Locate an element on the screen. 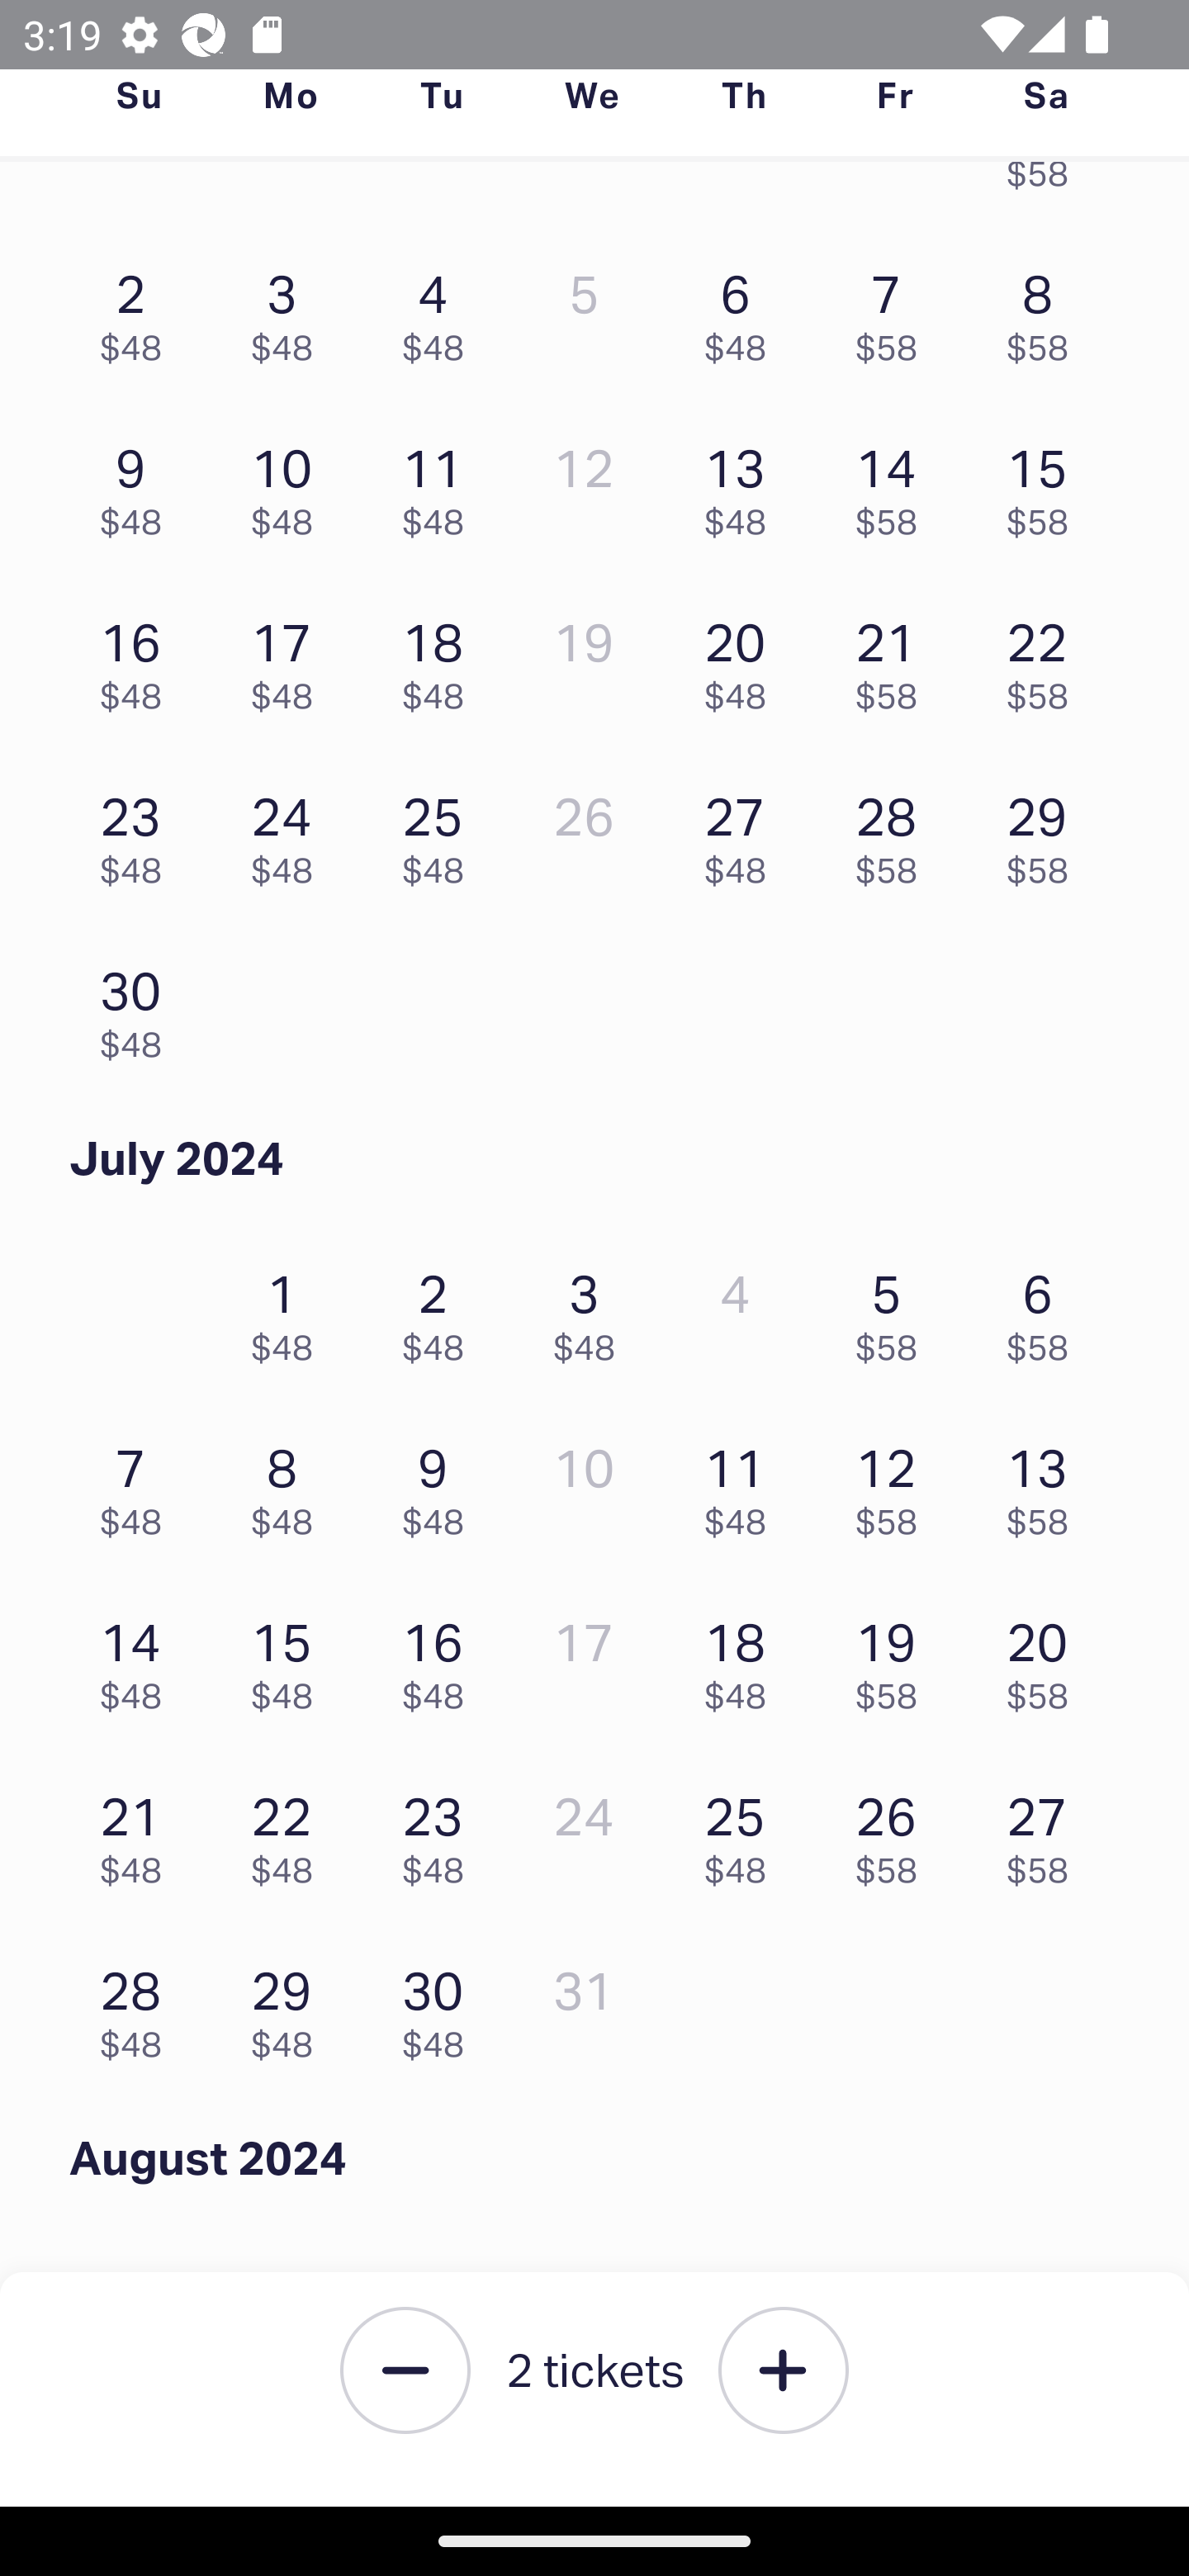 The height and width of the screenshot is (2576, 1189). 29 $48 is located at coordinates (290, 2006).